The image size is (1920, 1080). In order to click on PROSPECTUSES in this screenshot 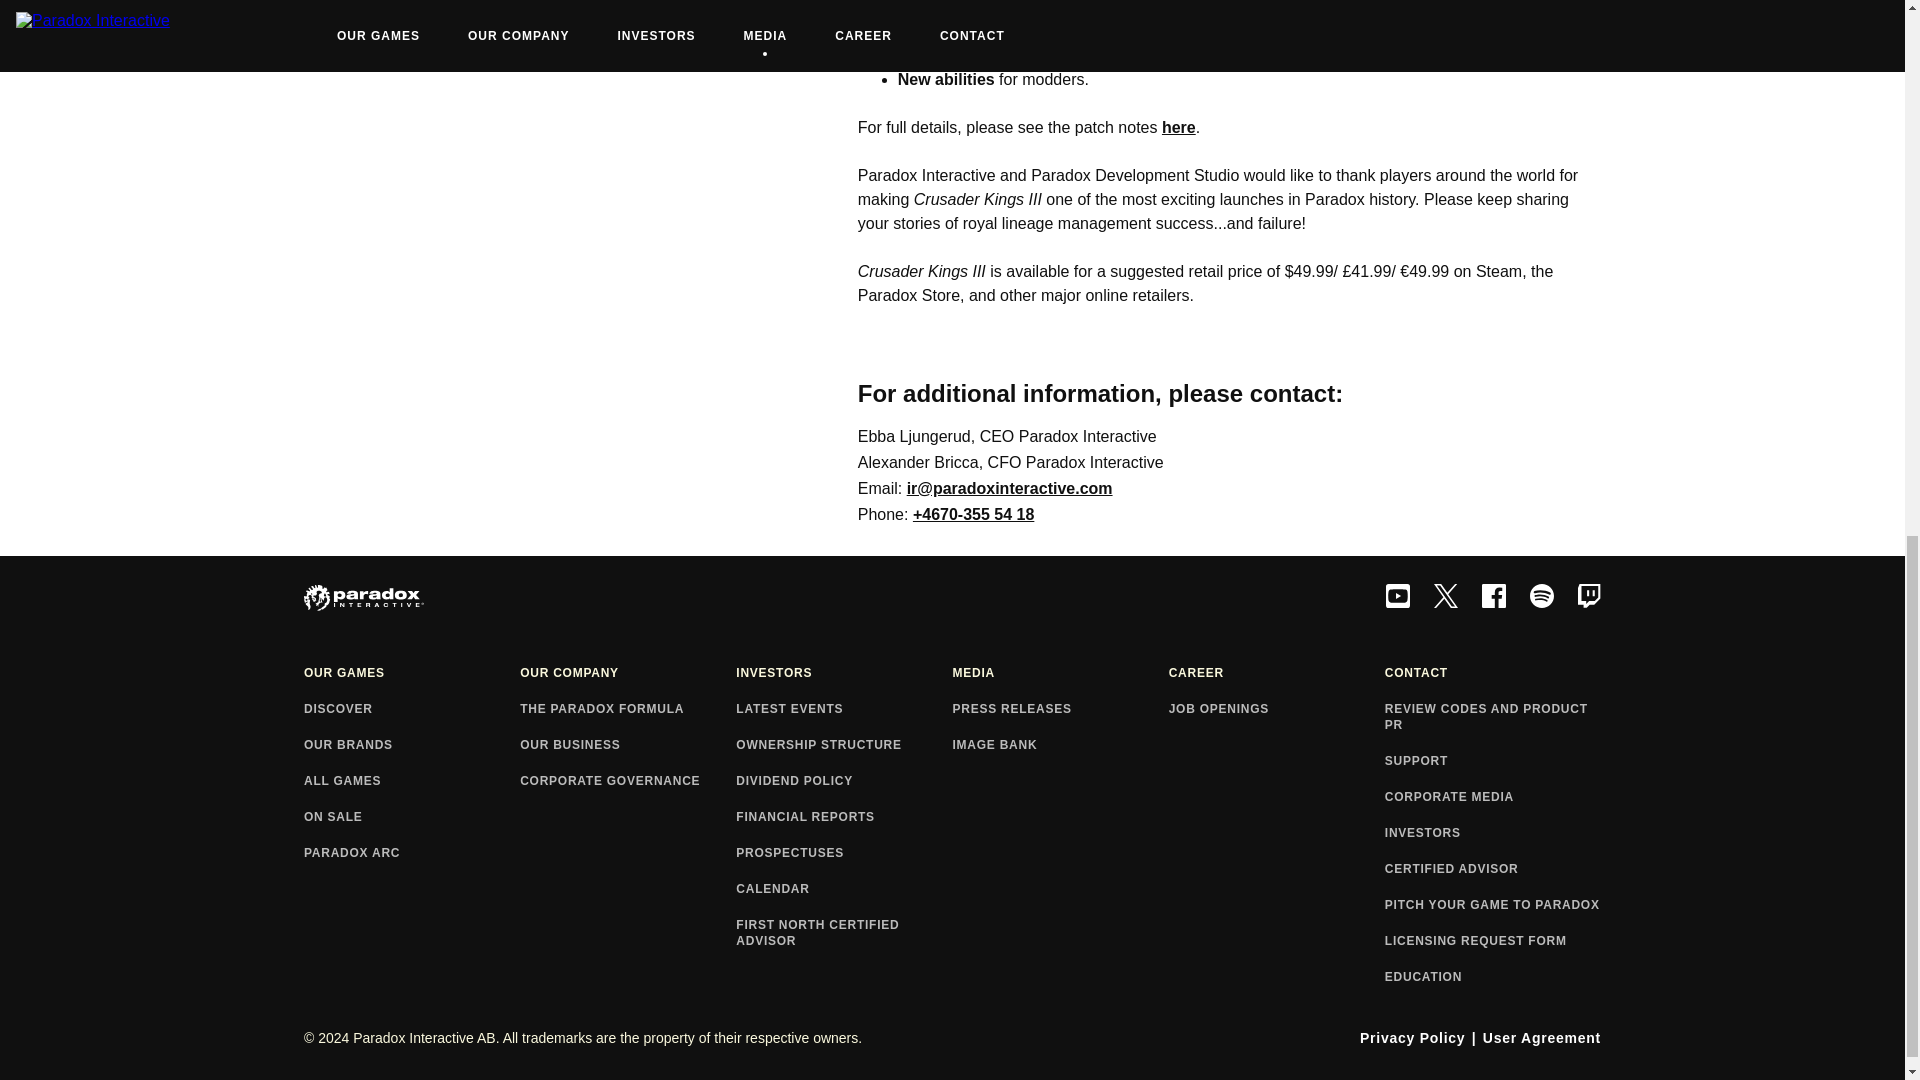, I will do `click(844, 853)`.